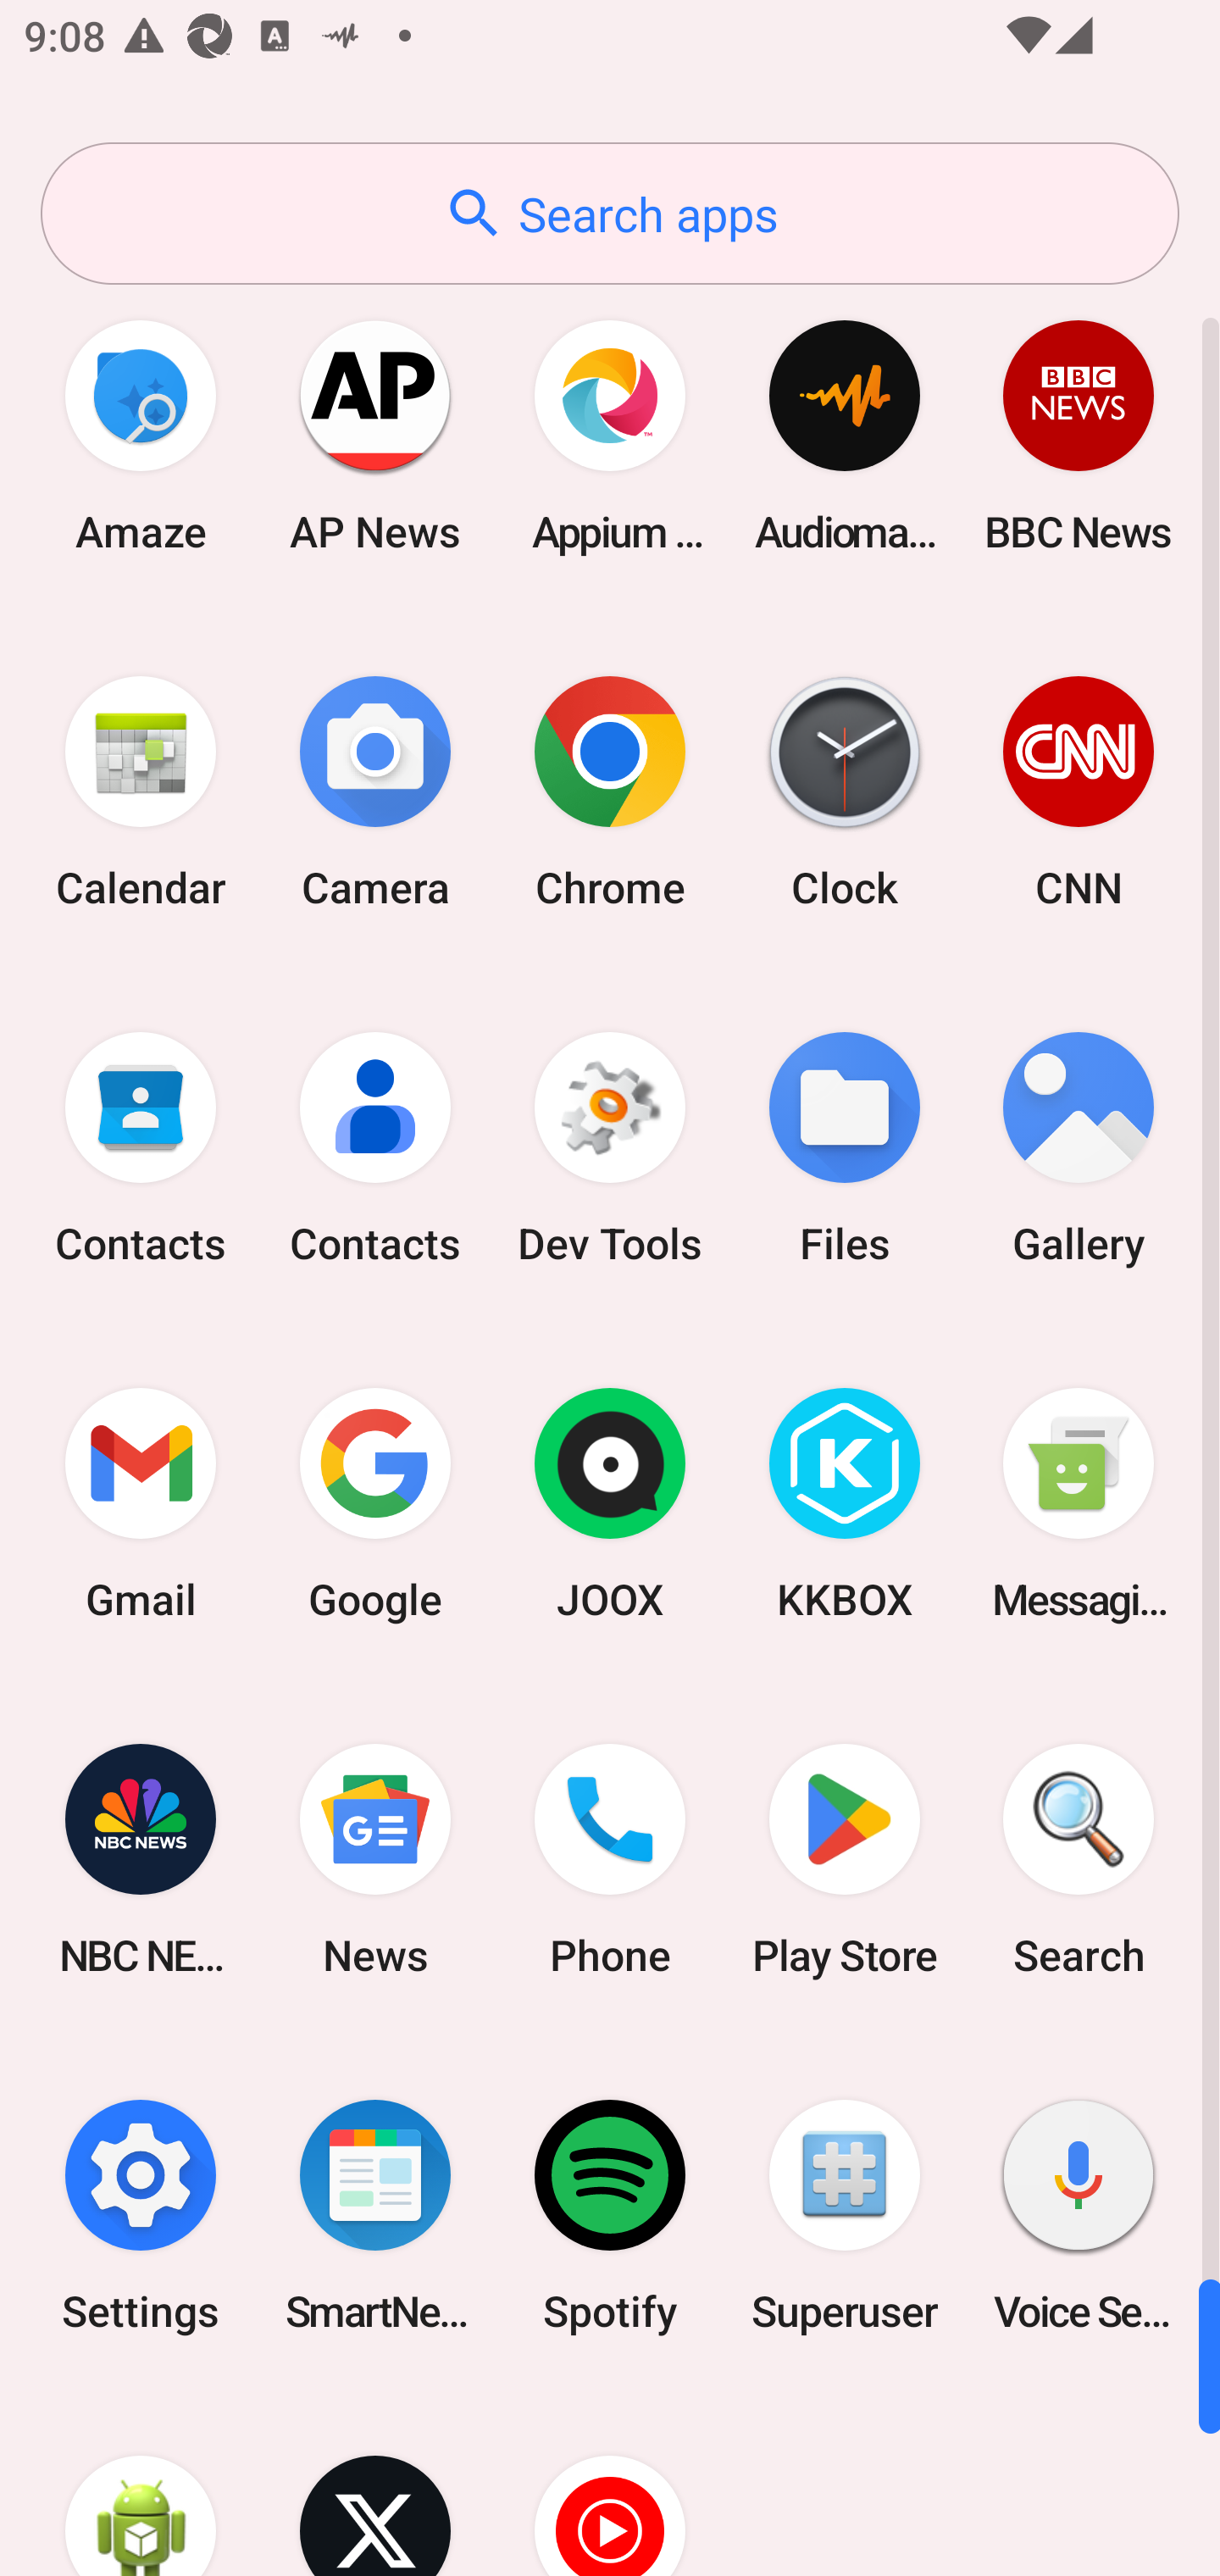 This screenshot has height=2576, width=1220. What do you see at coordinates (141, 1149) in the screenshot?
I see `Contacts` at bounding box center [141, 1149].